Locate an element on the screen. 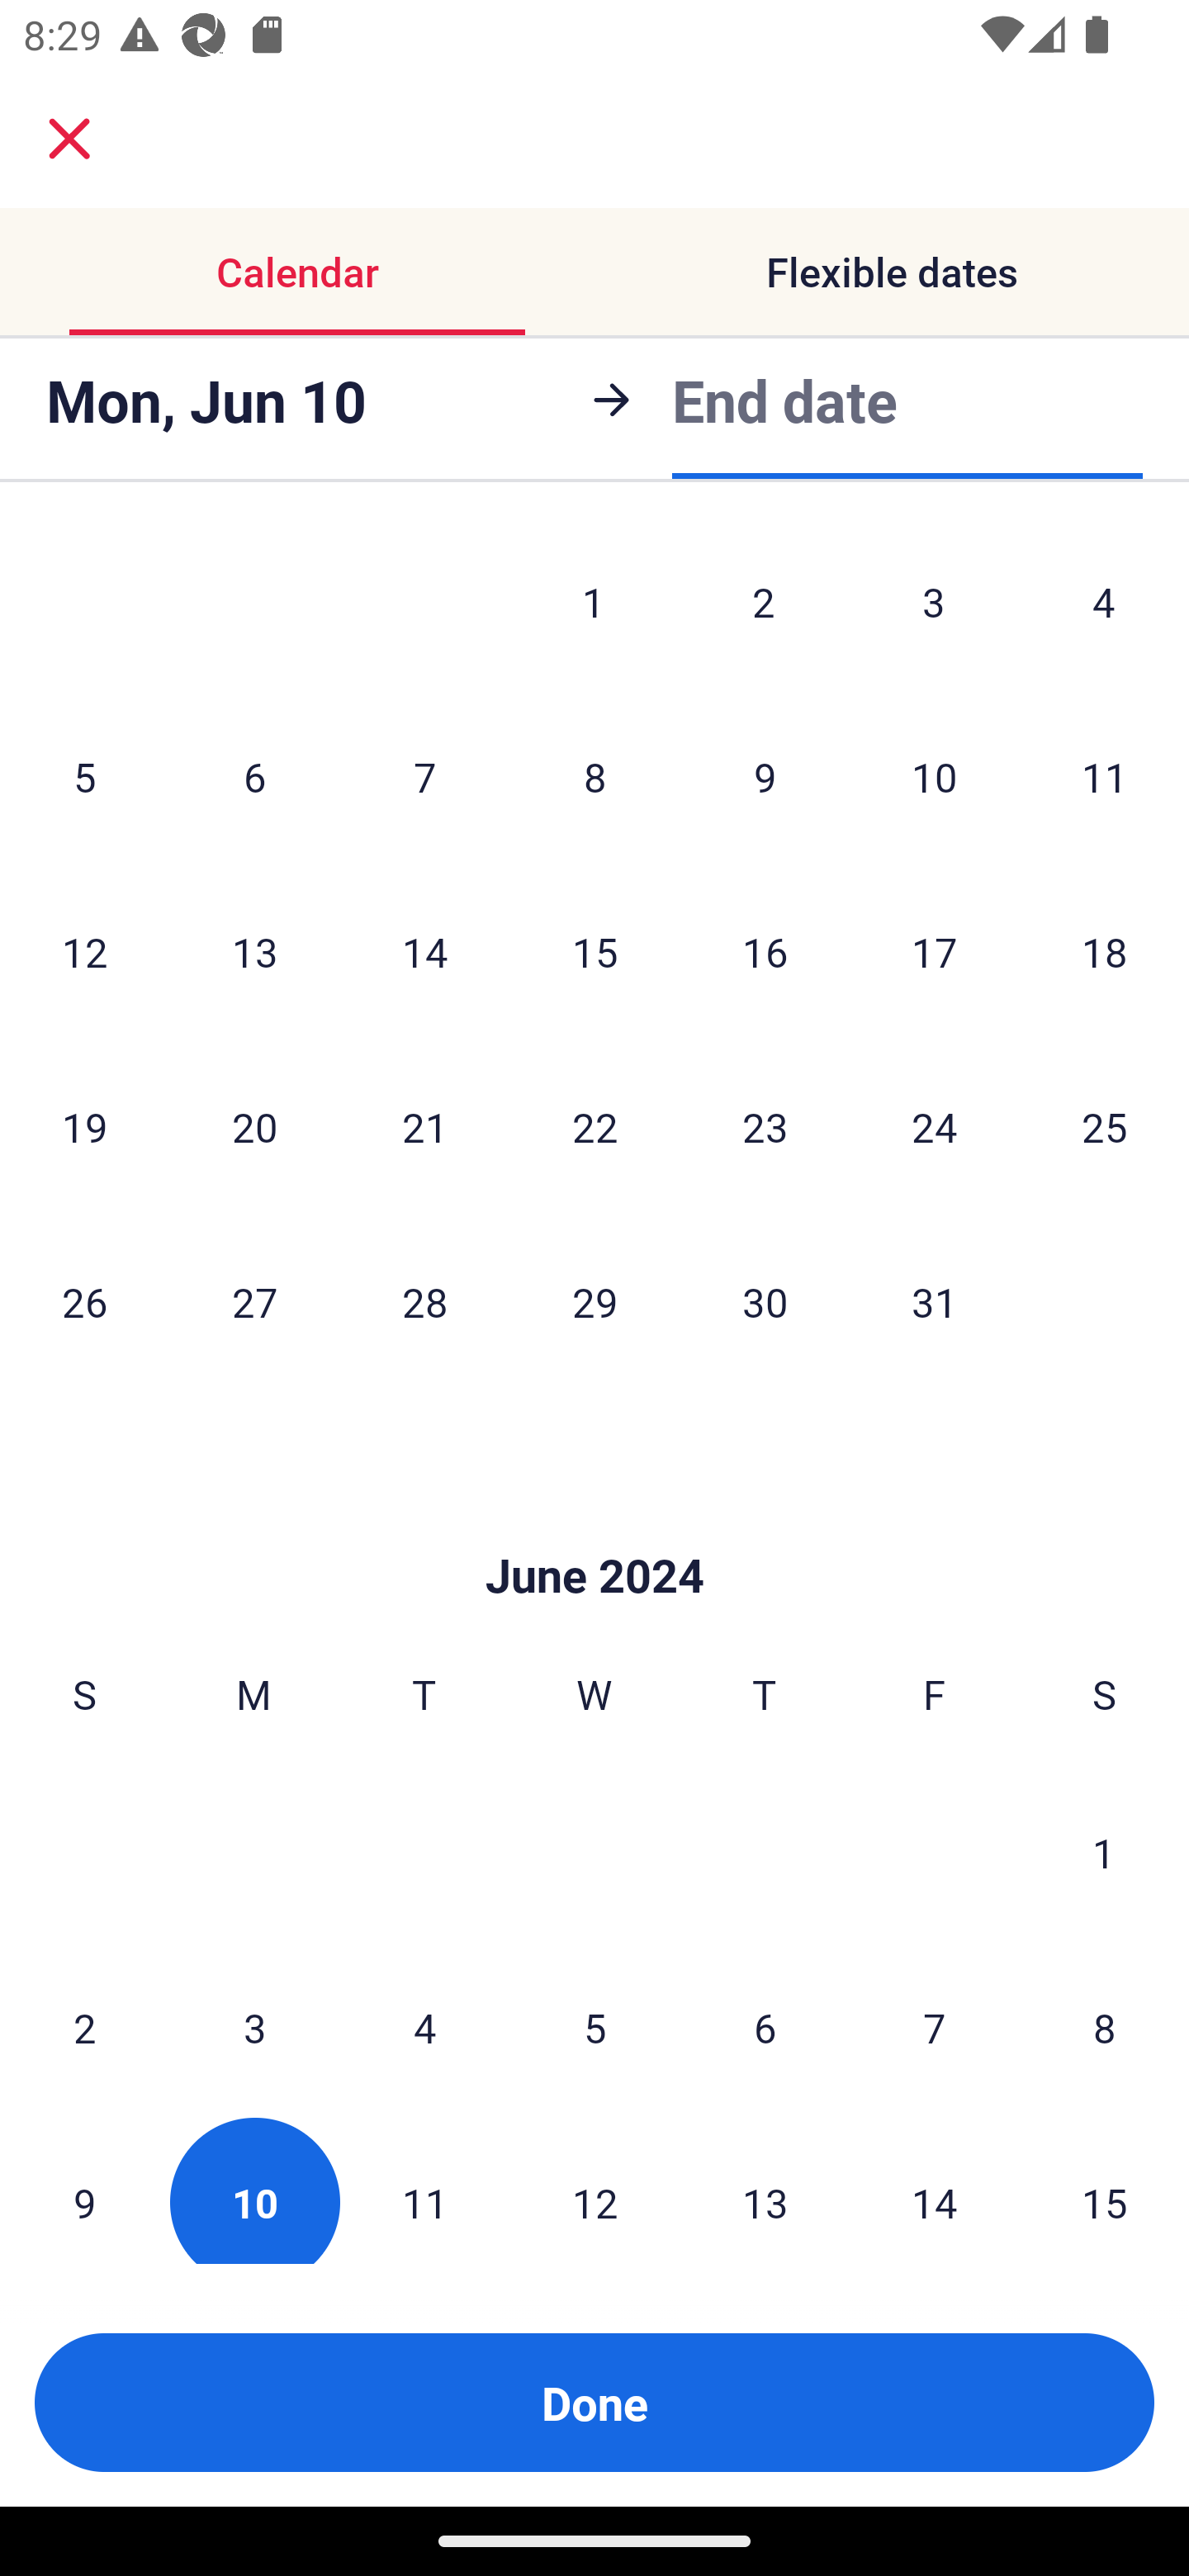 The width and height of the screenshot is (1189, 2576). 15 Wednesday, May 15, 2024 is located at coordinates (594, 951).